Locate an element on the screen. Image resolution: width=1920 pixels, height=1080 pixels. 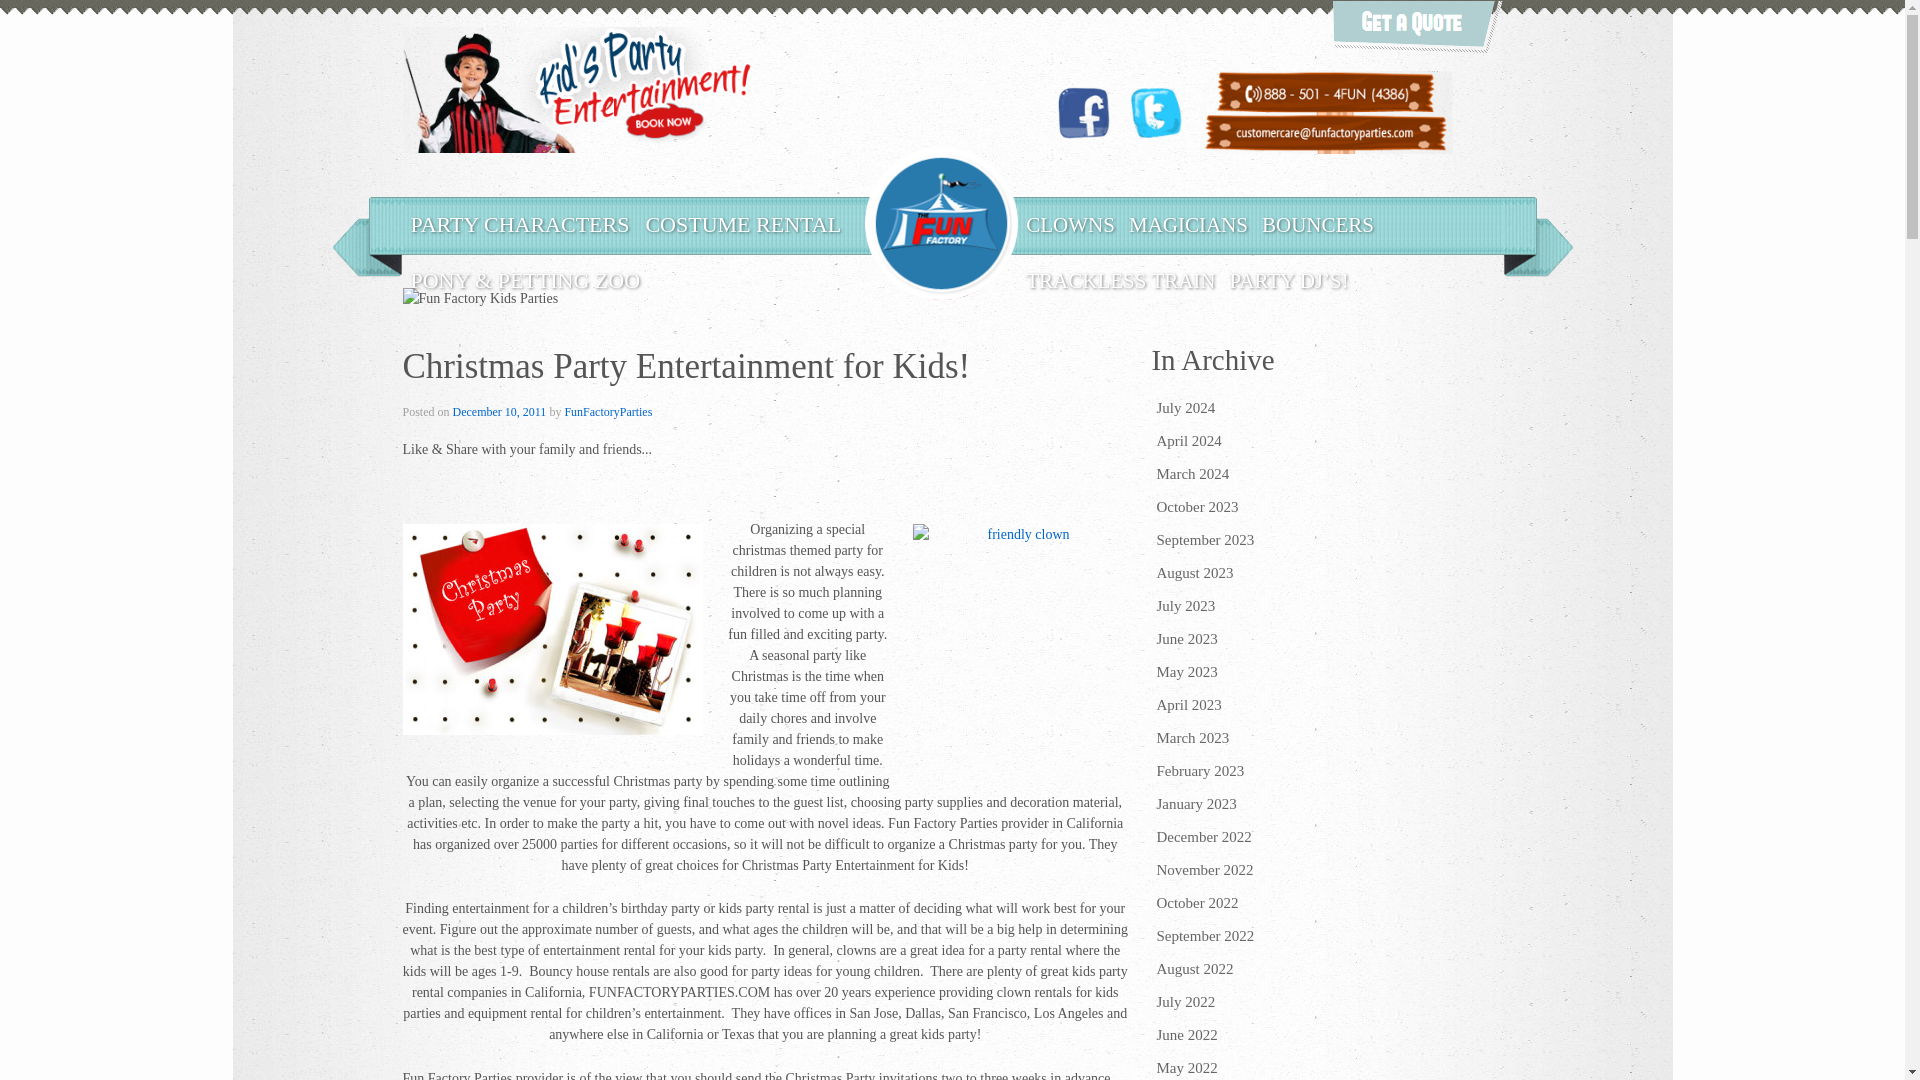
BOUNCERS is located at coordinates (1318, 224).